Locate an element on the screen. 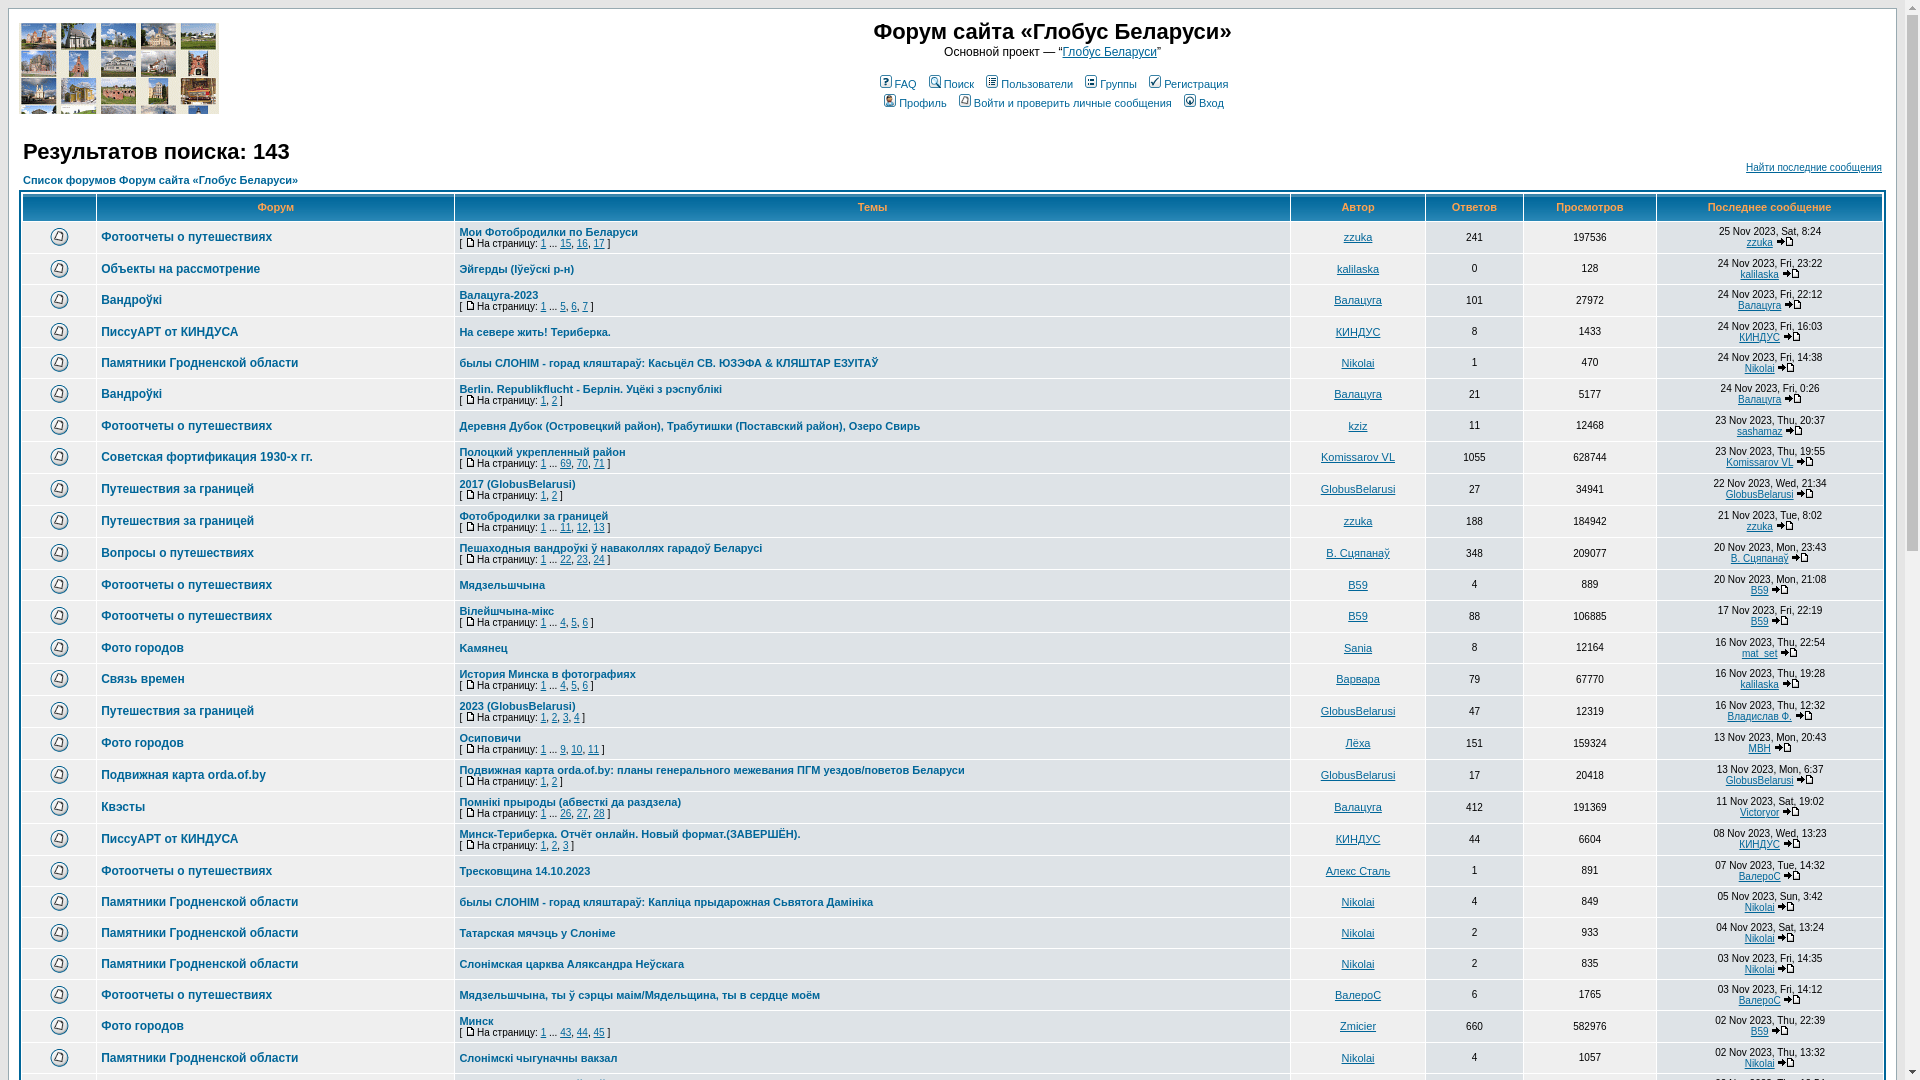  1 is located at coordinates (544, 782).